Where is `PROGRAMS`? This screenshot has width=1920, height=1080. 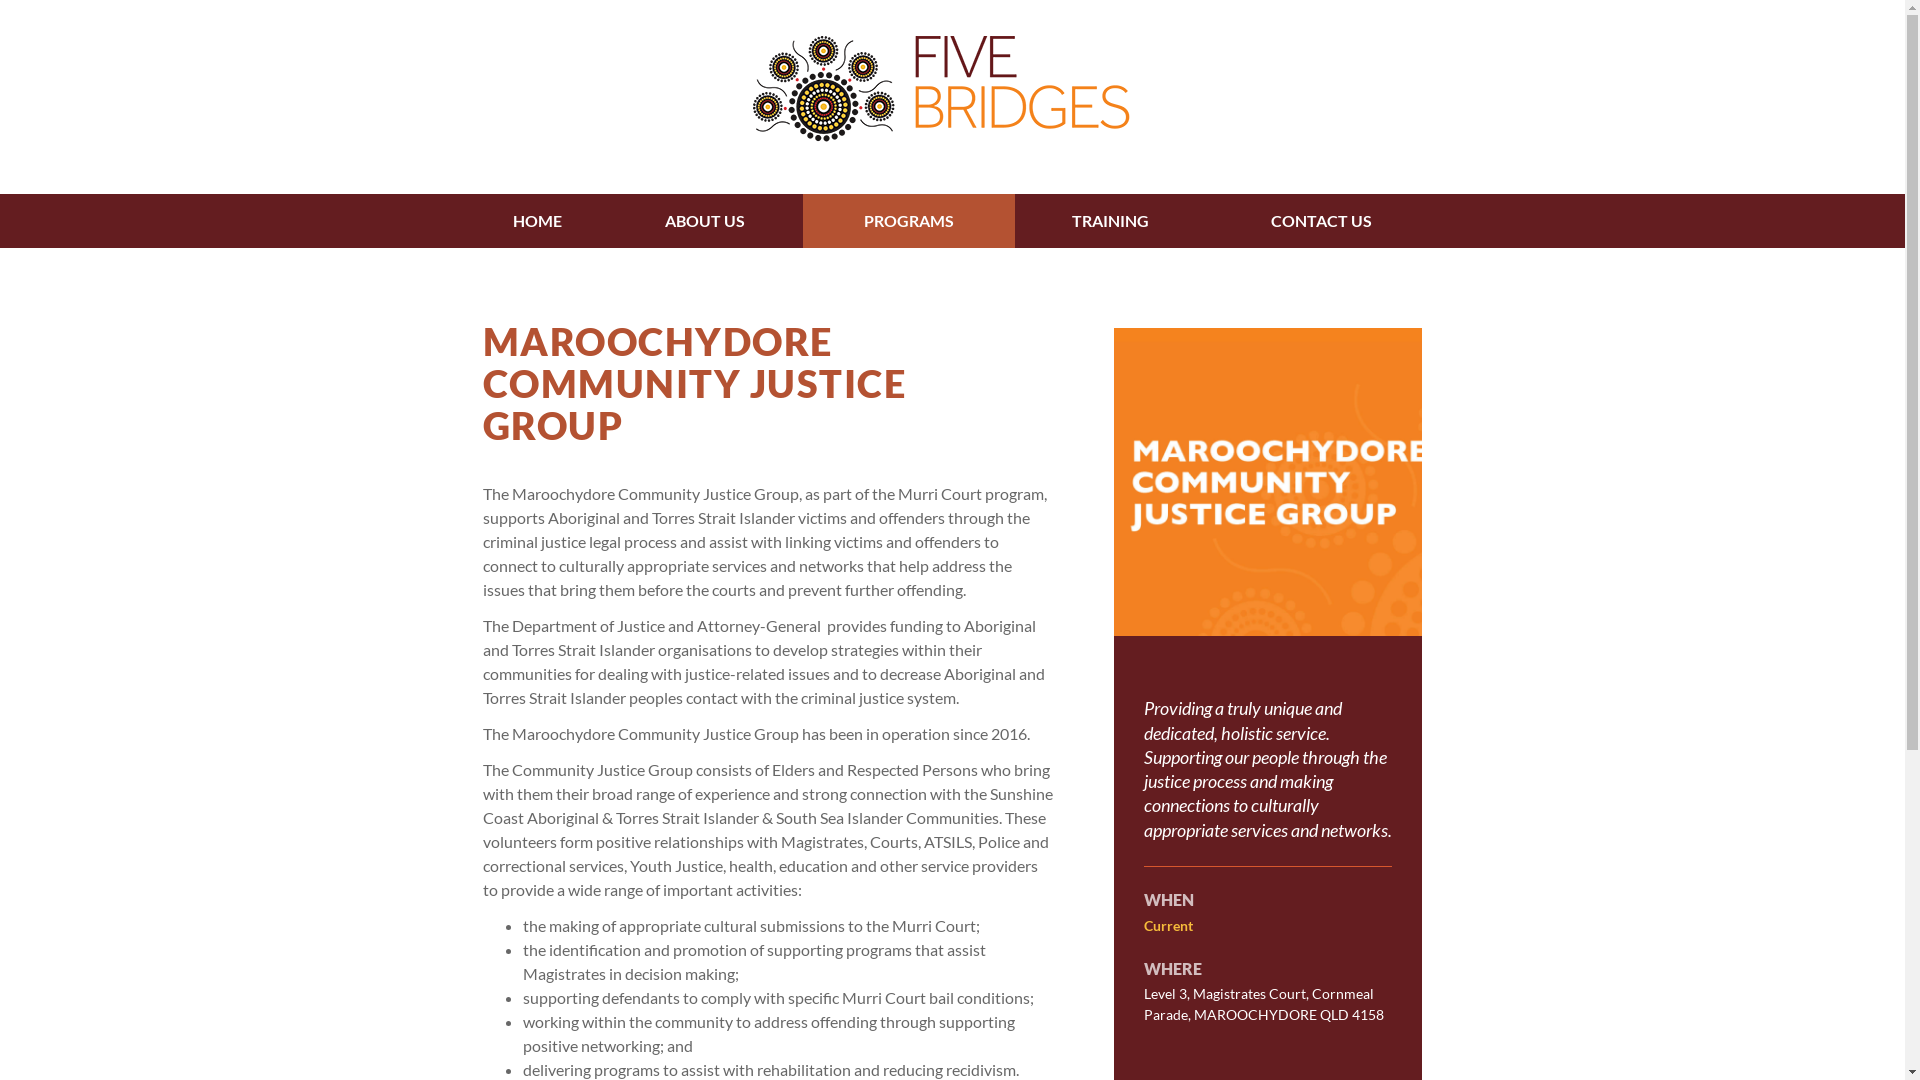
PROGRAMS is located at coordinates (910, 221).